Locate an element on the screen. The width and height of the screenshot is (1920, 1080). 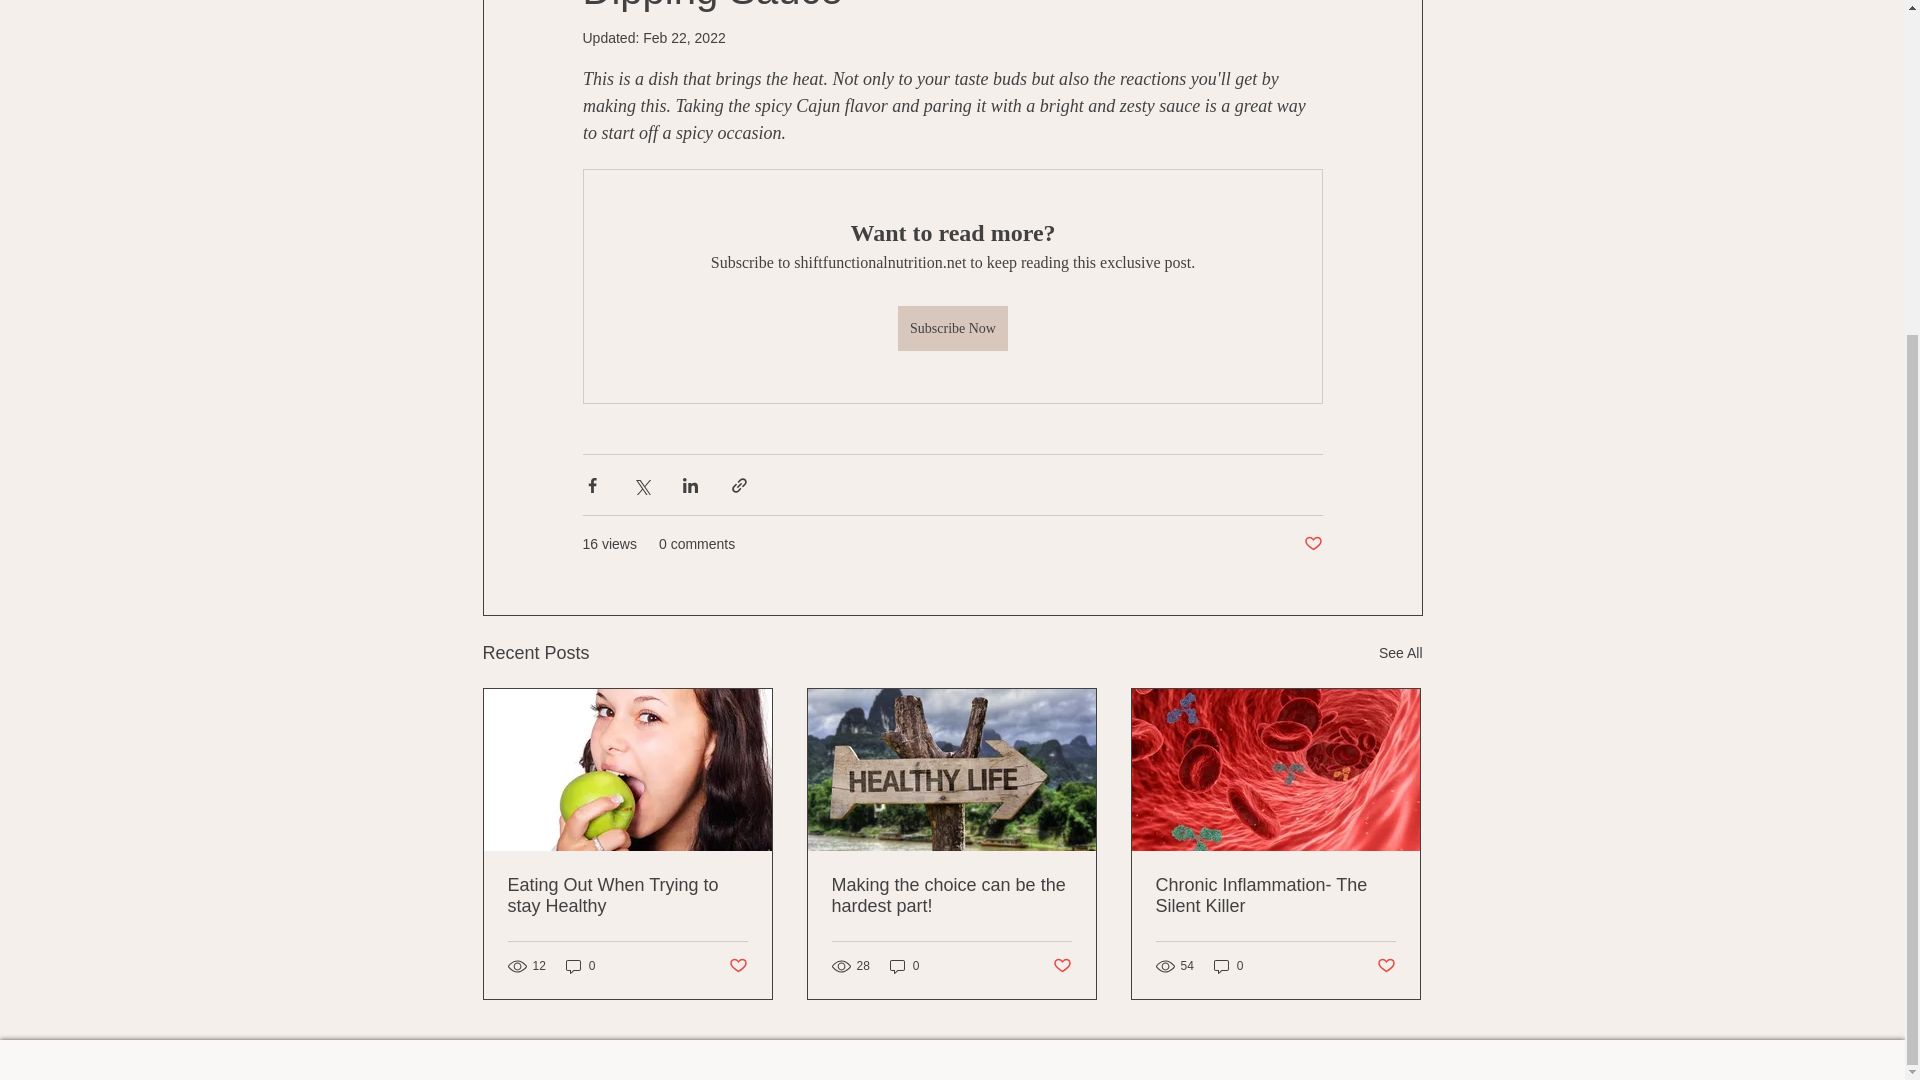
0 is located at coordinates (580, 965).